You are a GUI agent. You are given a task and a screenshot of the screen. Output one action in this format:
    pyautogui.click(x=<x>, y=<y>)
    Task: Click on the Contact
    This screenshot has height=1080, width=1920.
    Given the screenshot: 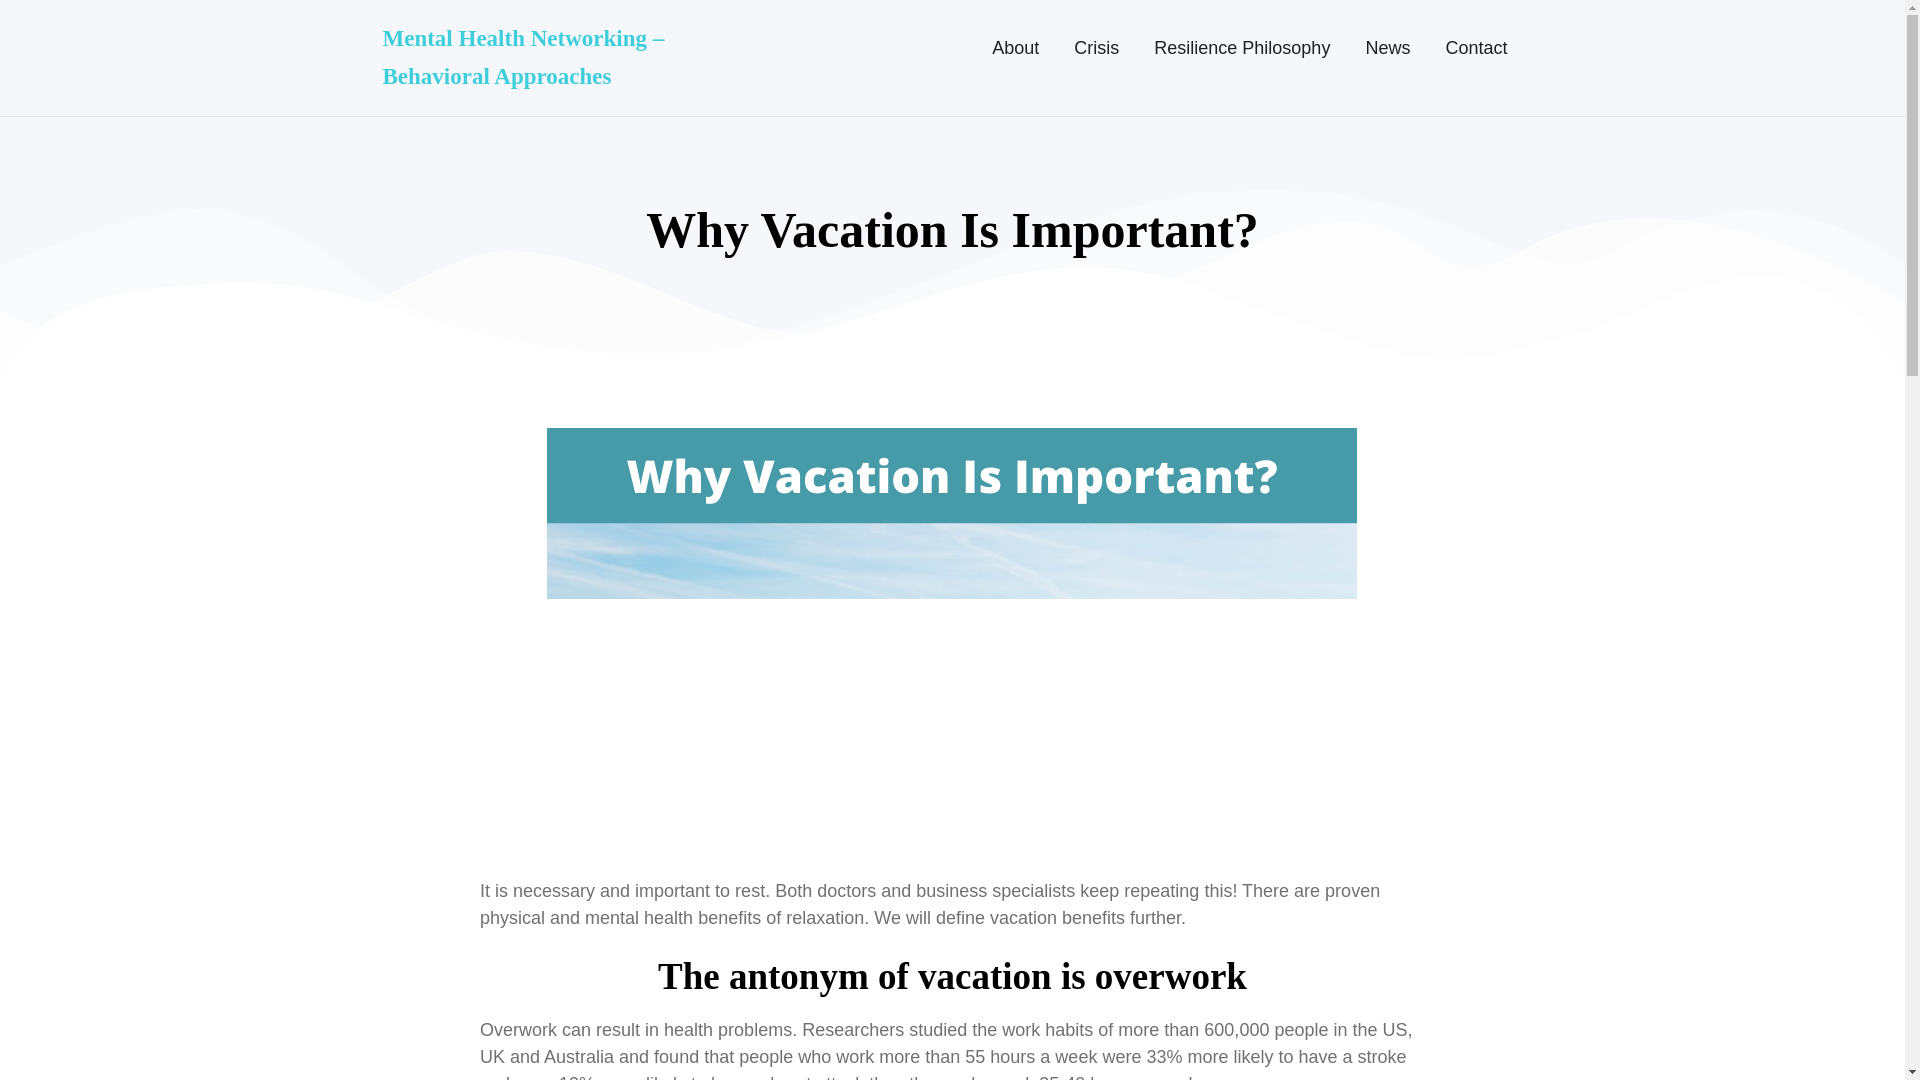 What is the action you would take?
    pyautogui.click(x=1476, y=48)
    